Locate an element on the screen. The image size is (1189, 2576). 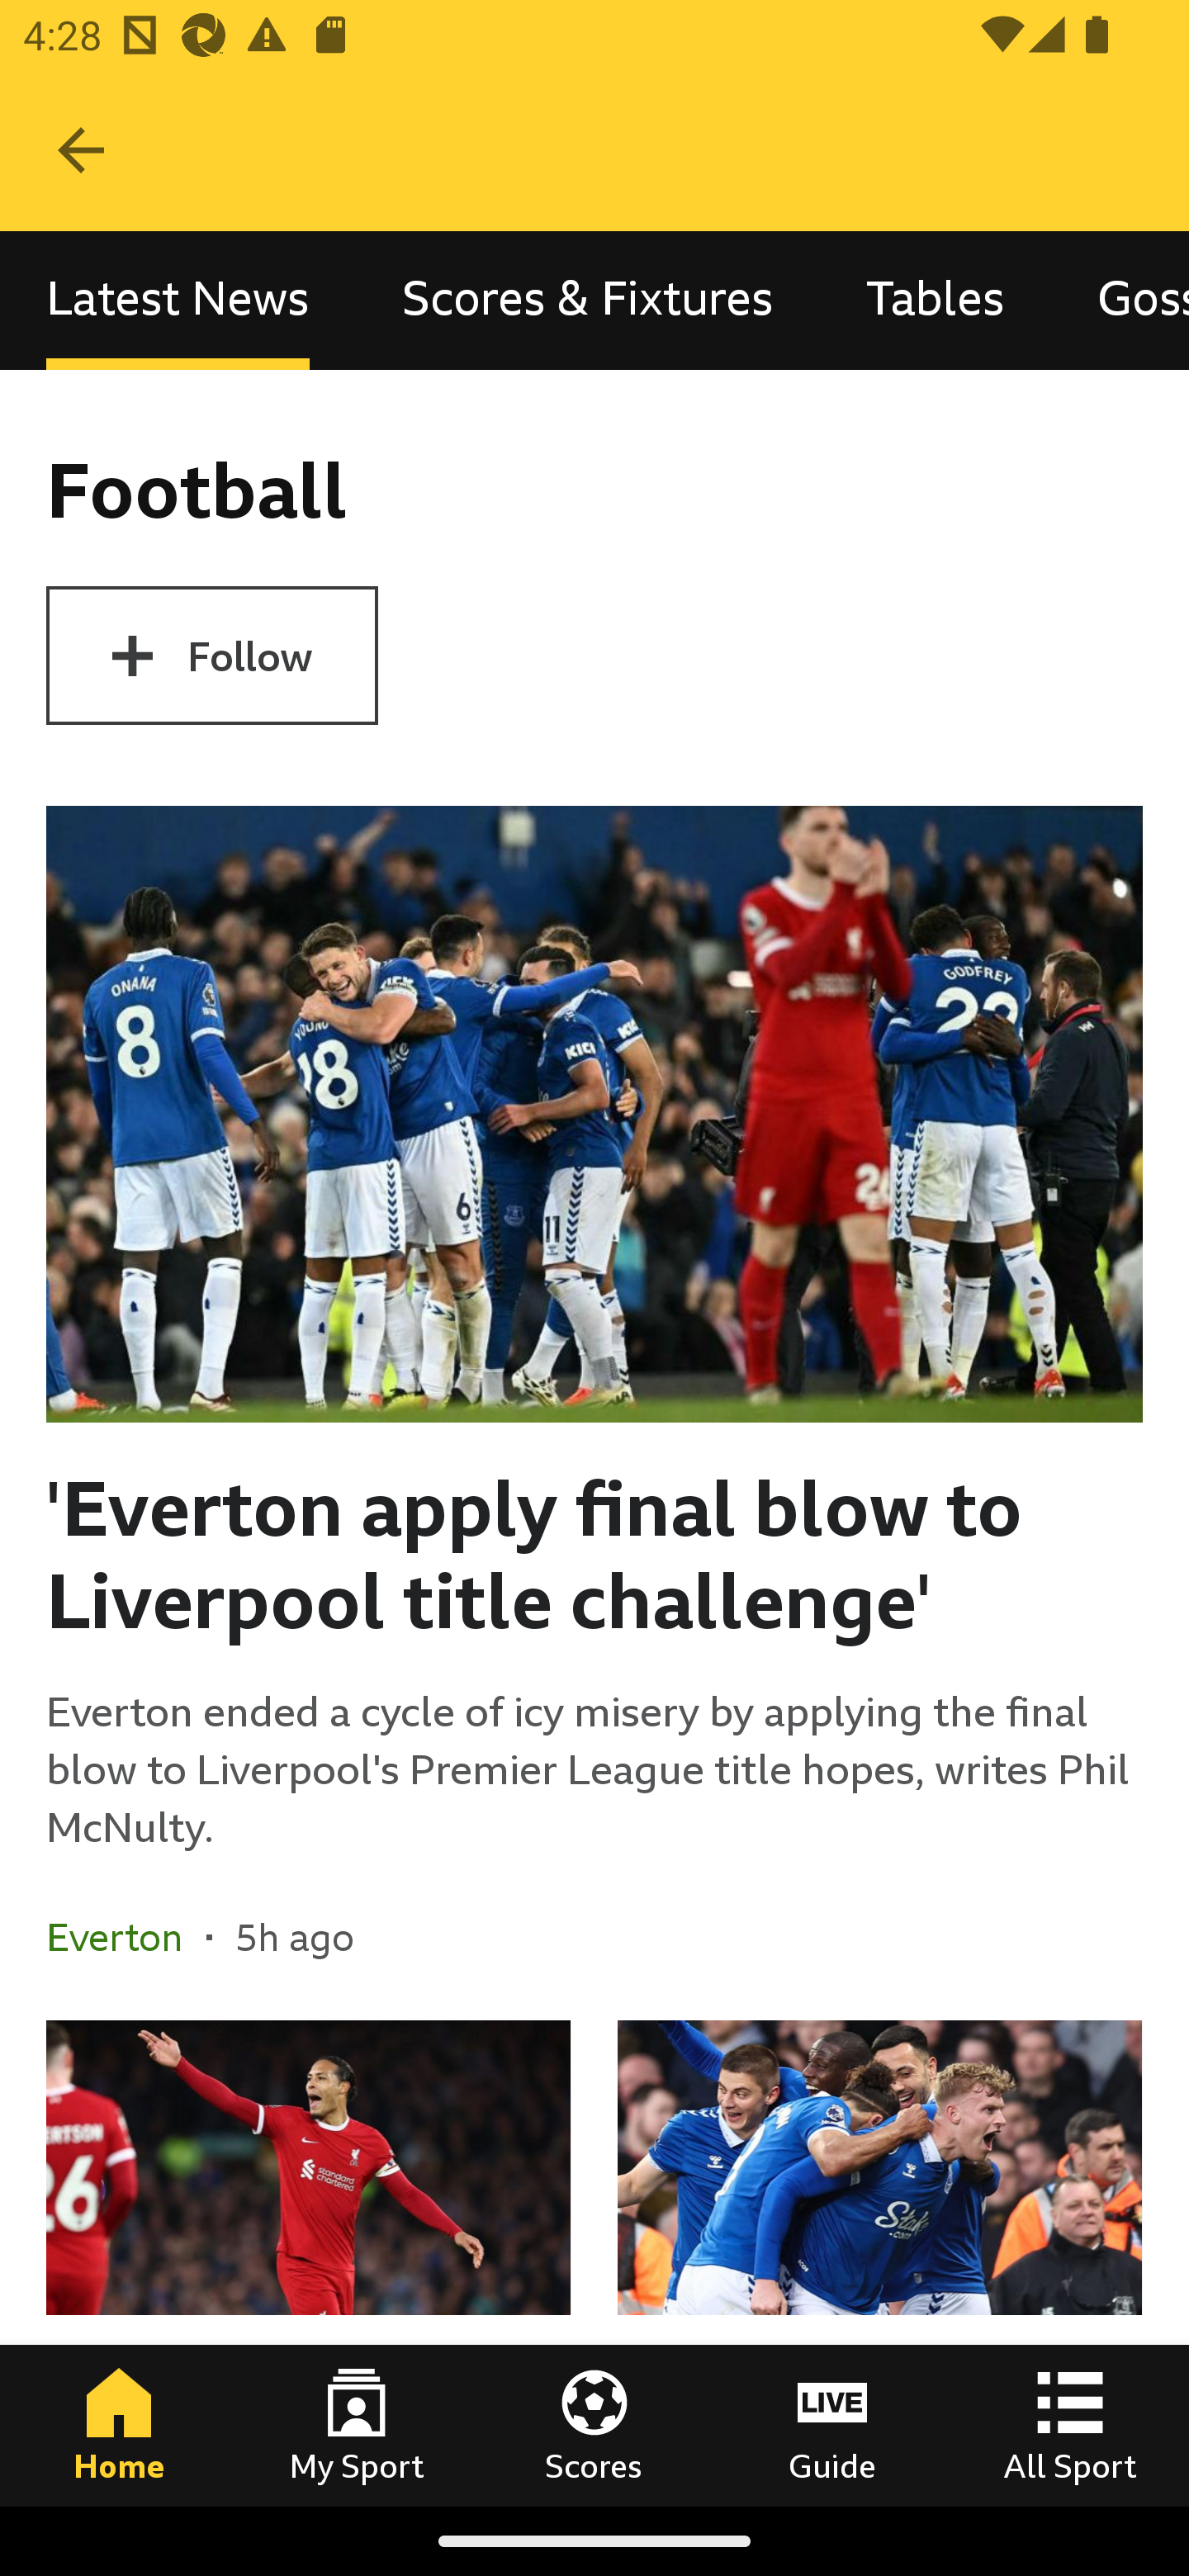
Guide is located at coordinates (832, 2425).